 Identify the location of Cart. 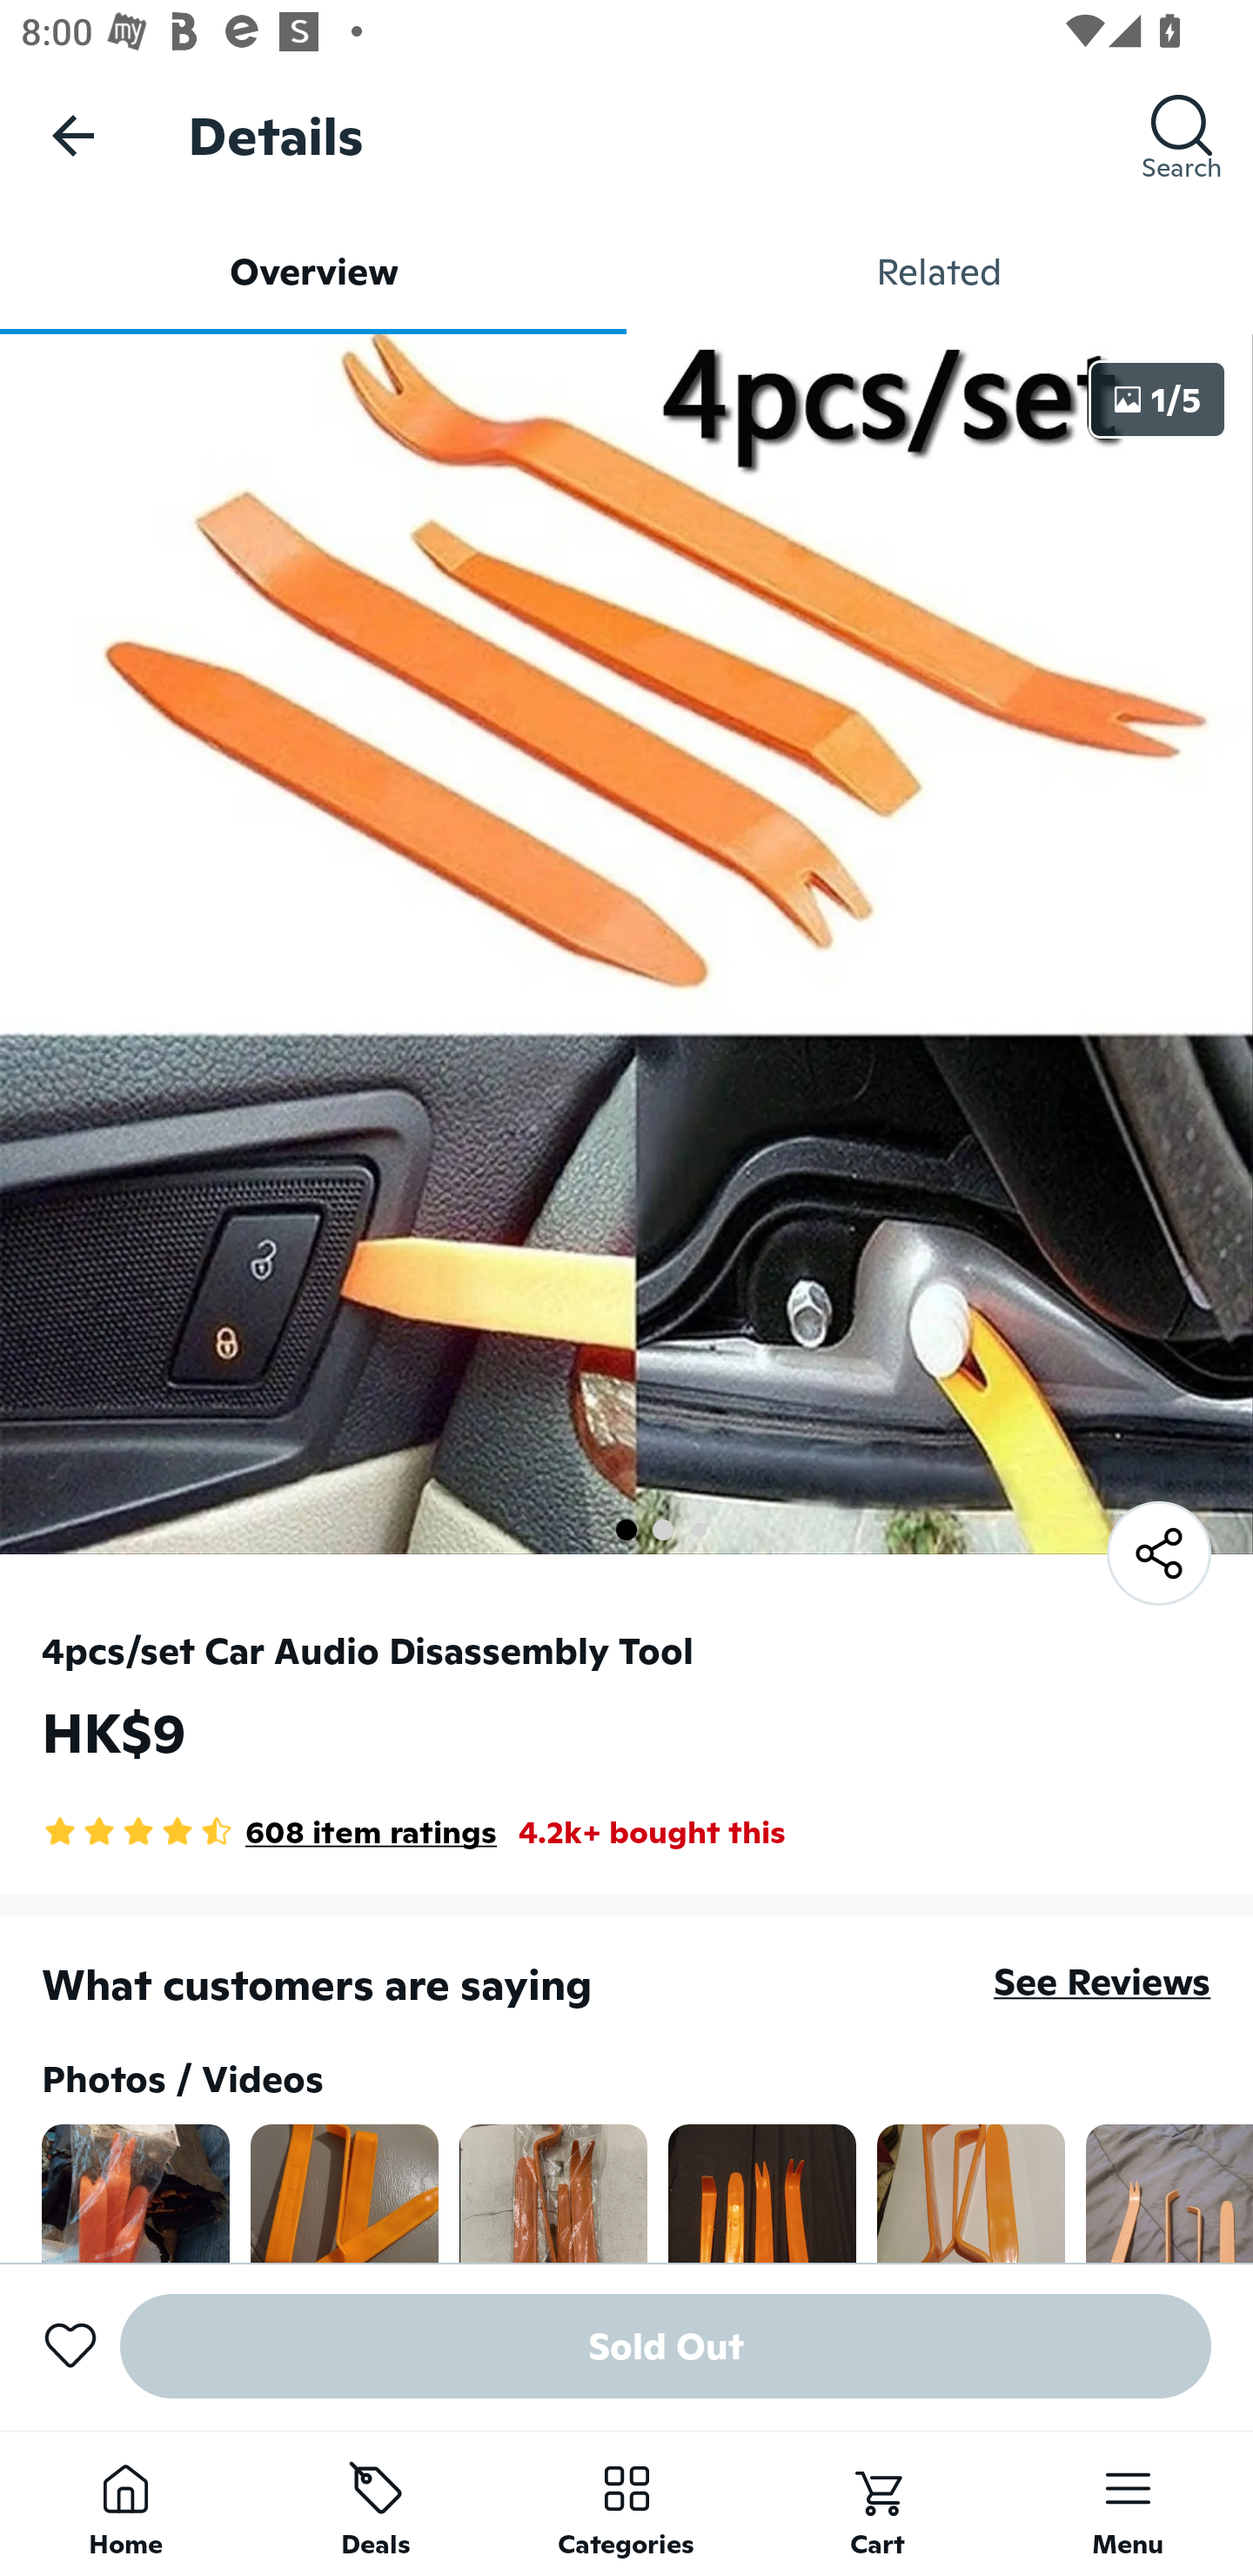
(877, 2503).